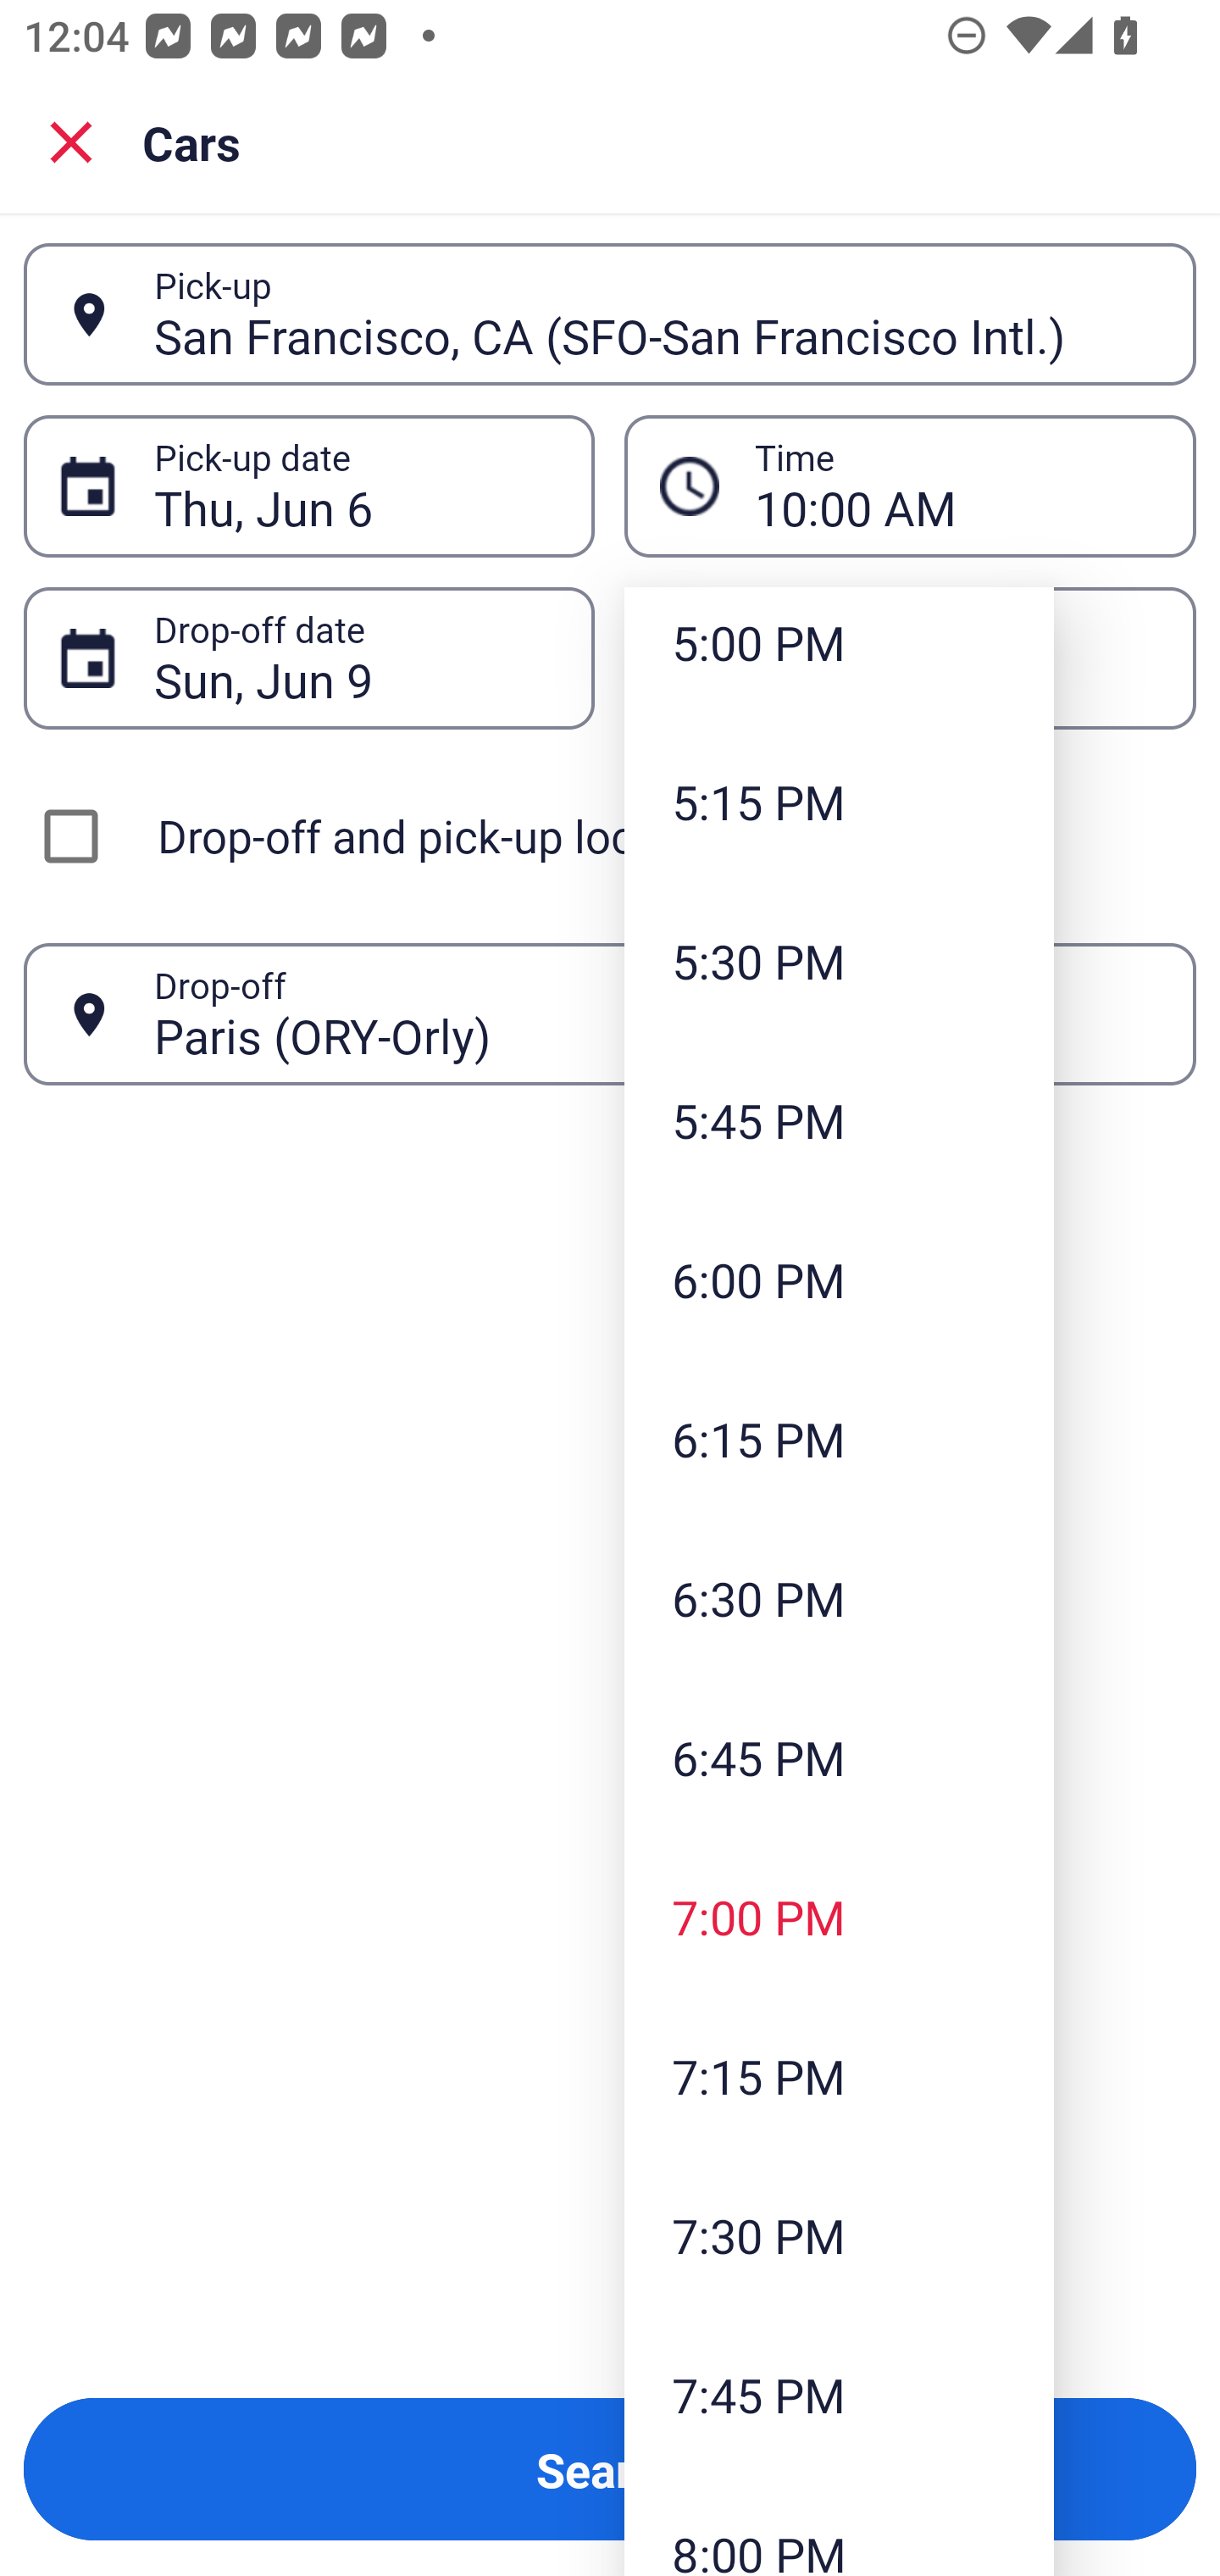 This screenshot has height=2576, width=1220. I want to click on 5:30 PM, so click(839, 961).